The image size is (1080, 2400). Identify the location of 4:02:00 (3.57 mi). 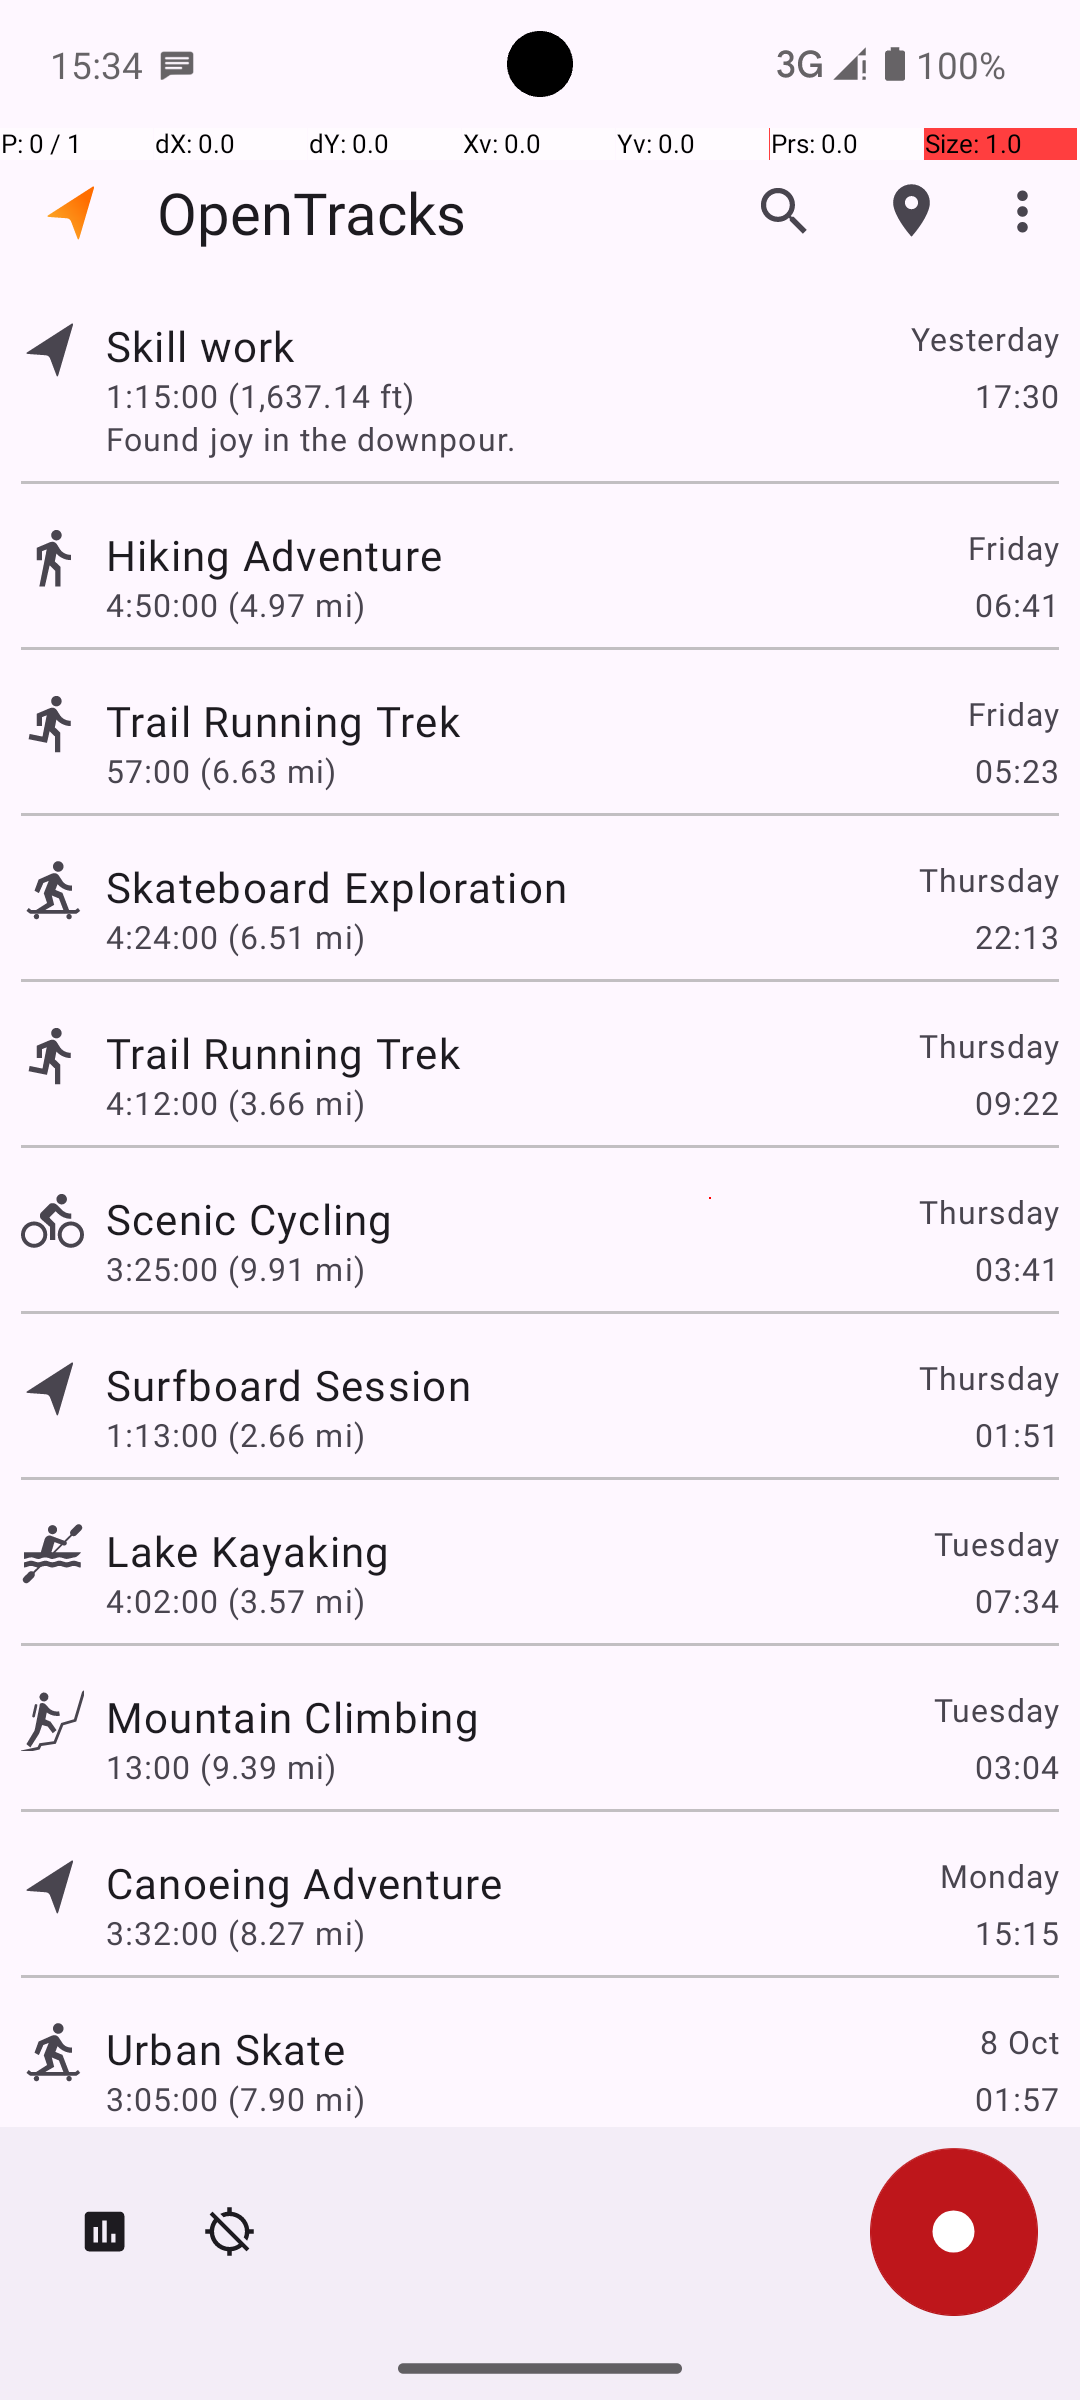
(236, 1600).